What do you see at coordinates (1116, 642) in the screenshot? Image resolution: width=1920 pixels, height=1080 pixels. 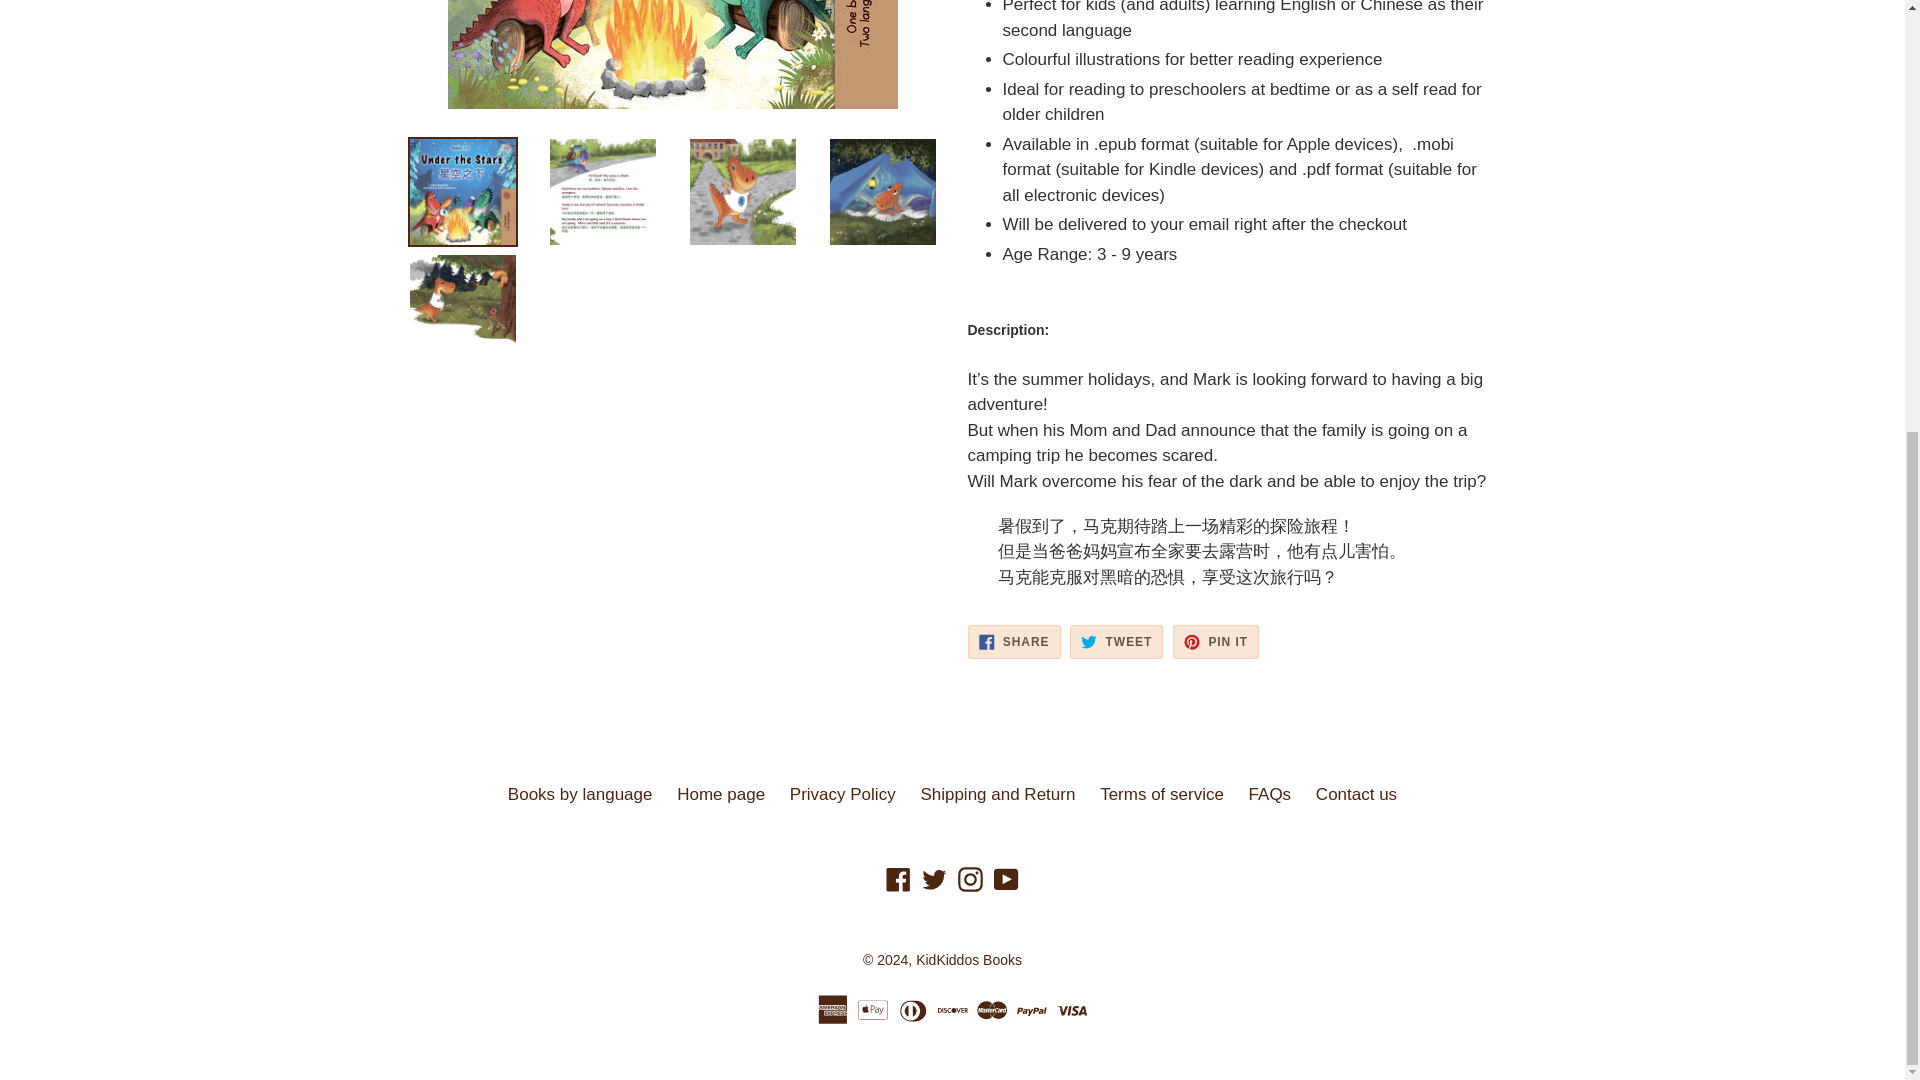 I see `Tweet on Twitter` at bounding box center [1116, 642].